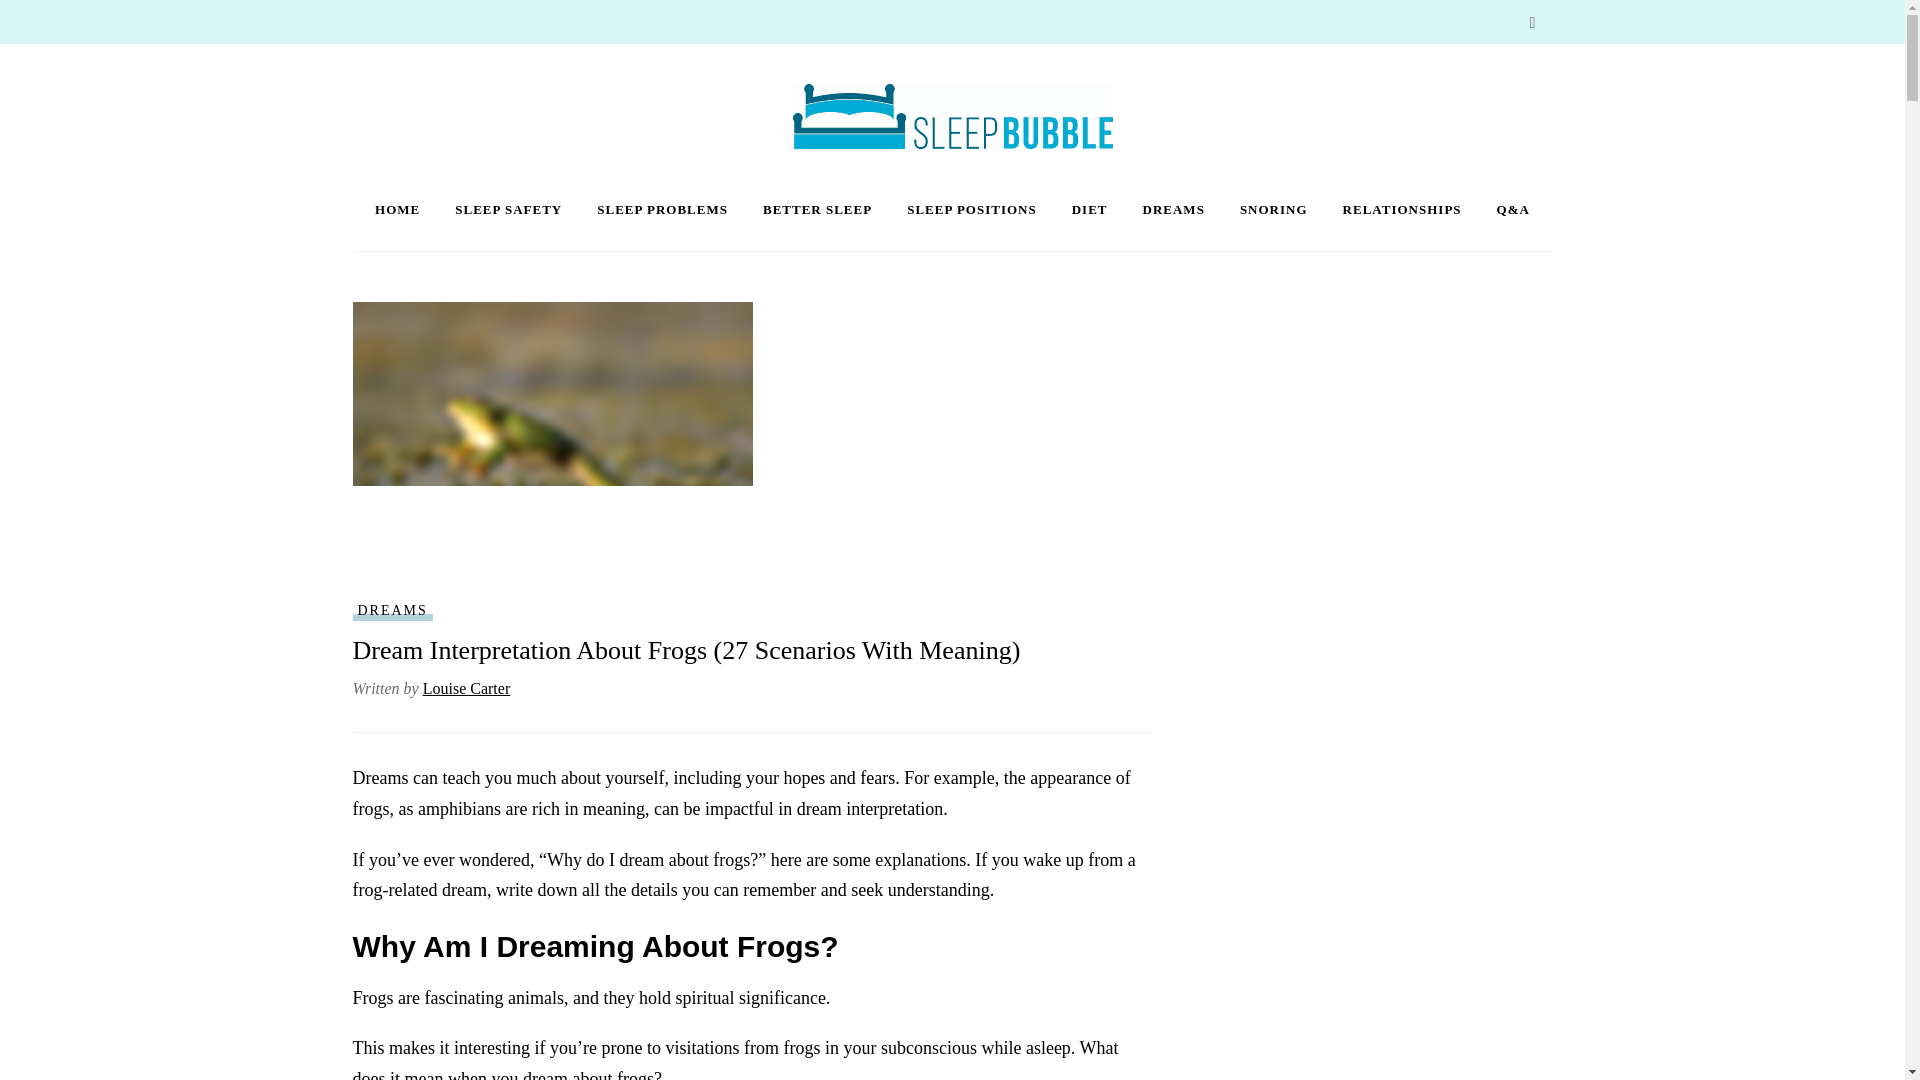 This screenshot has height=1080, width=1920. What do you see at coordinates (1174, 210) in the screenshot?
I see `DREAMS` at bounding box center [1174, 210].